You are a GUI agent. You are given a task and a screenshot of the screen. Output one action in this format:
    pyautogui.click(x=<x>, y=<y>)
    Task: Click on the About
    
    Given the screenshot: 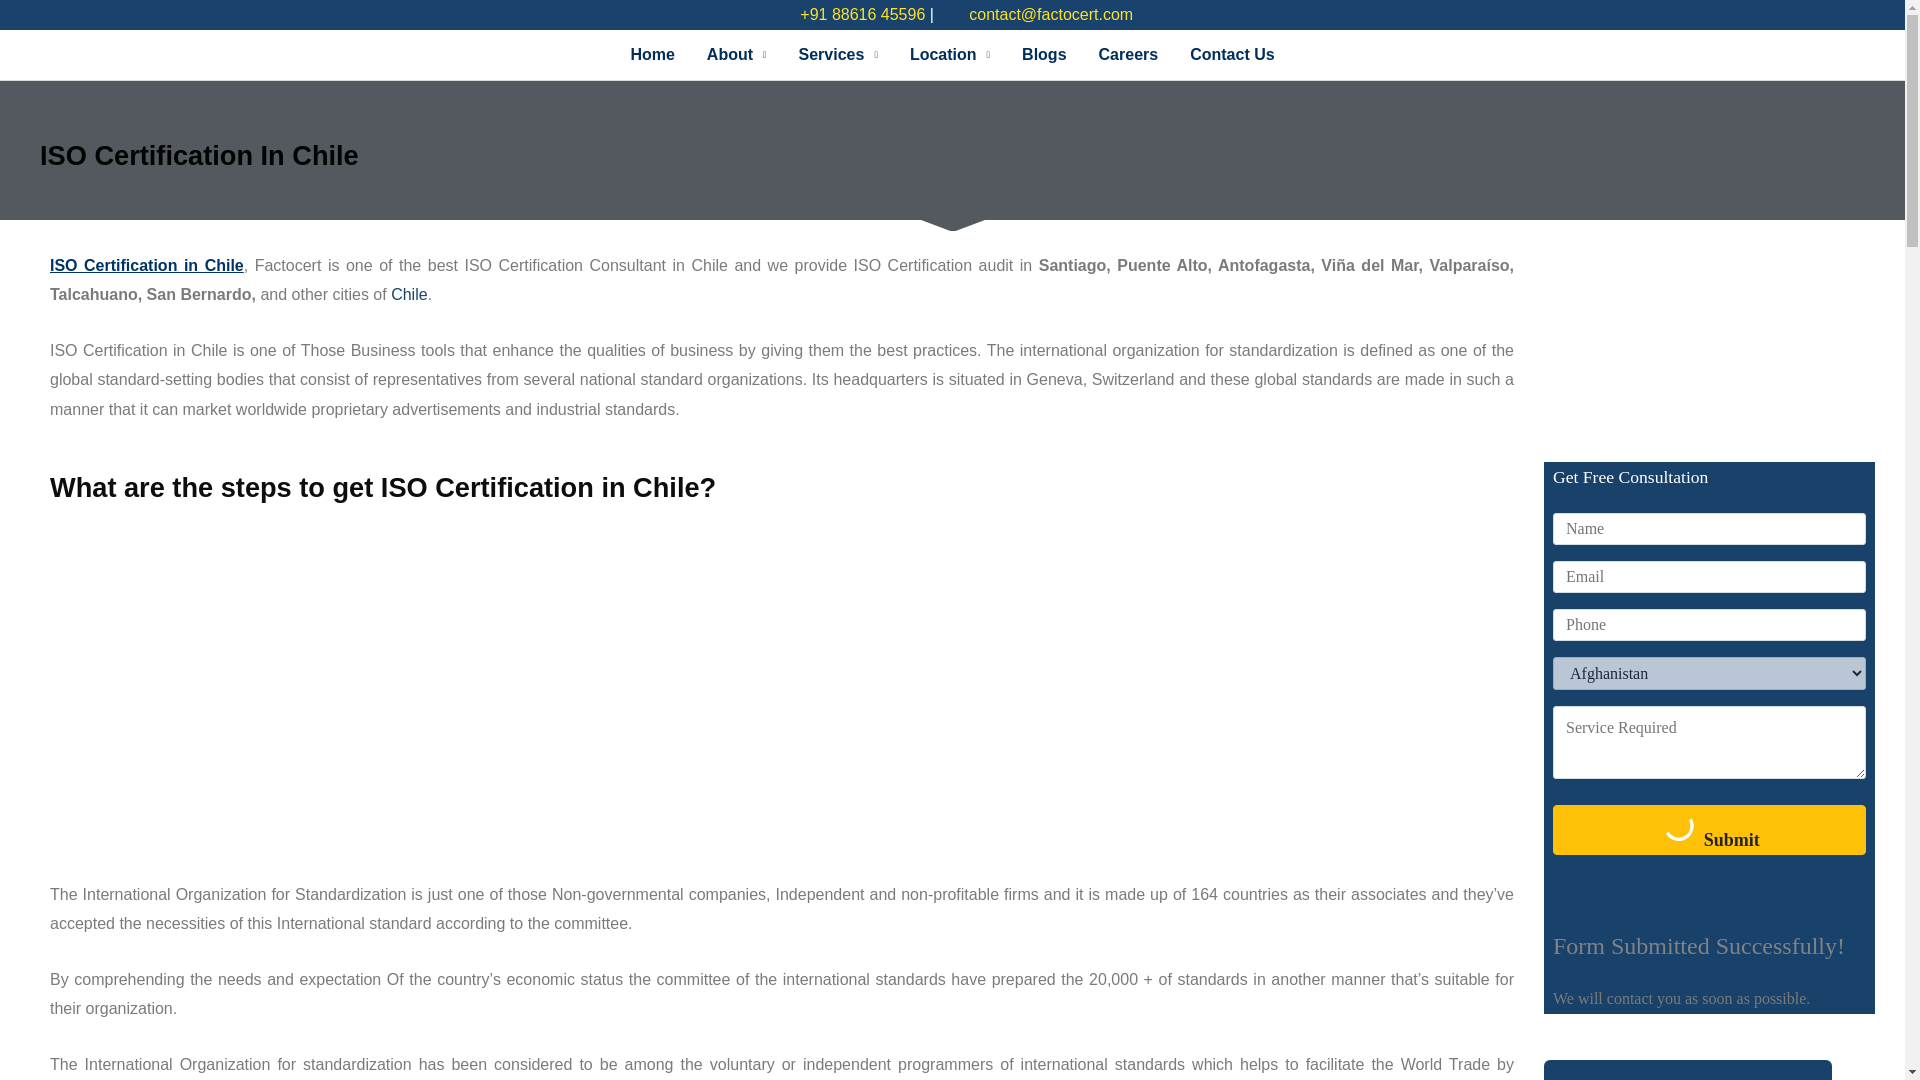 What is the action you would take?
    pyautogui.click(x=737, y=54)
    